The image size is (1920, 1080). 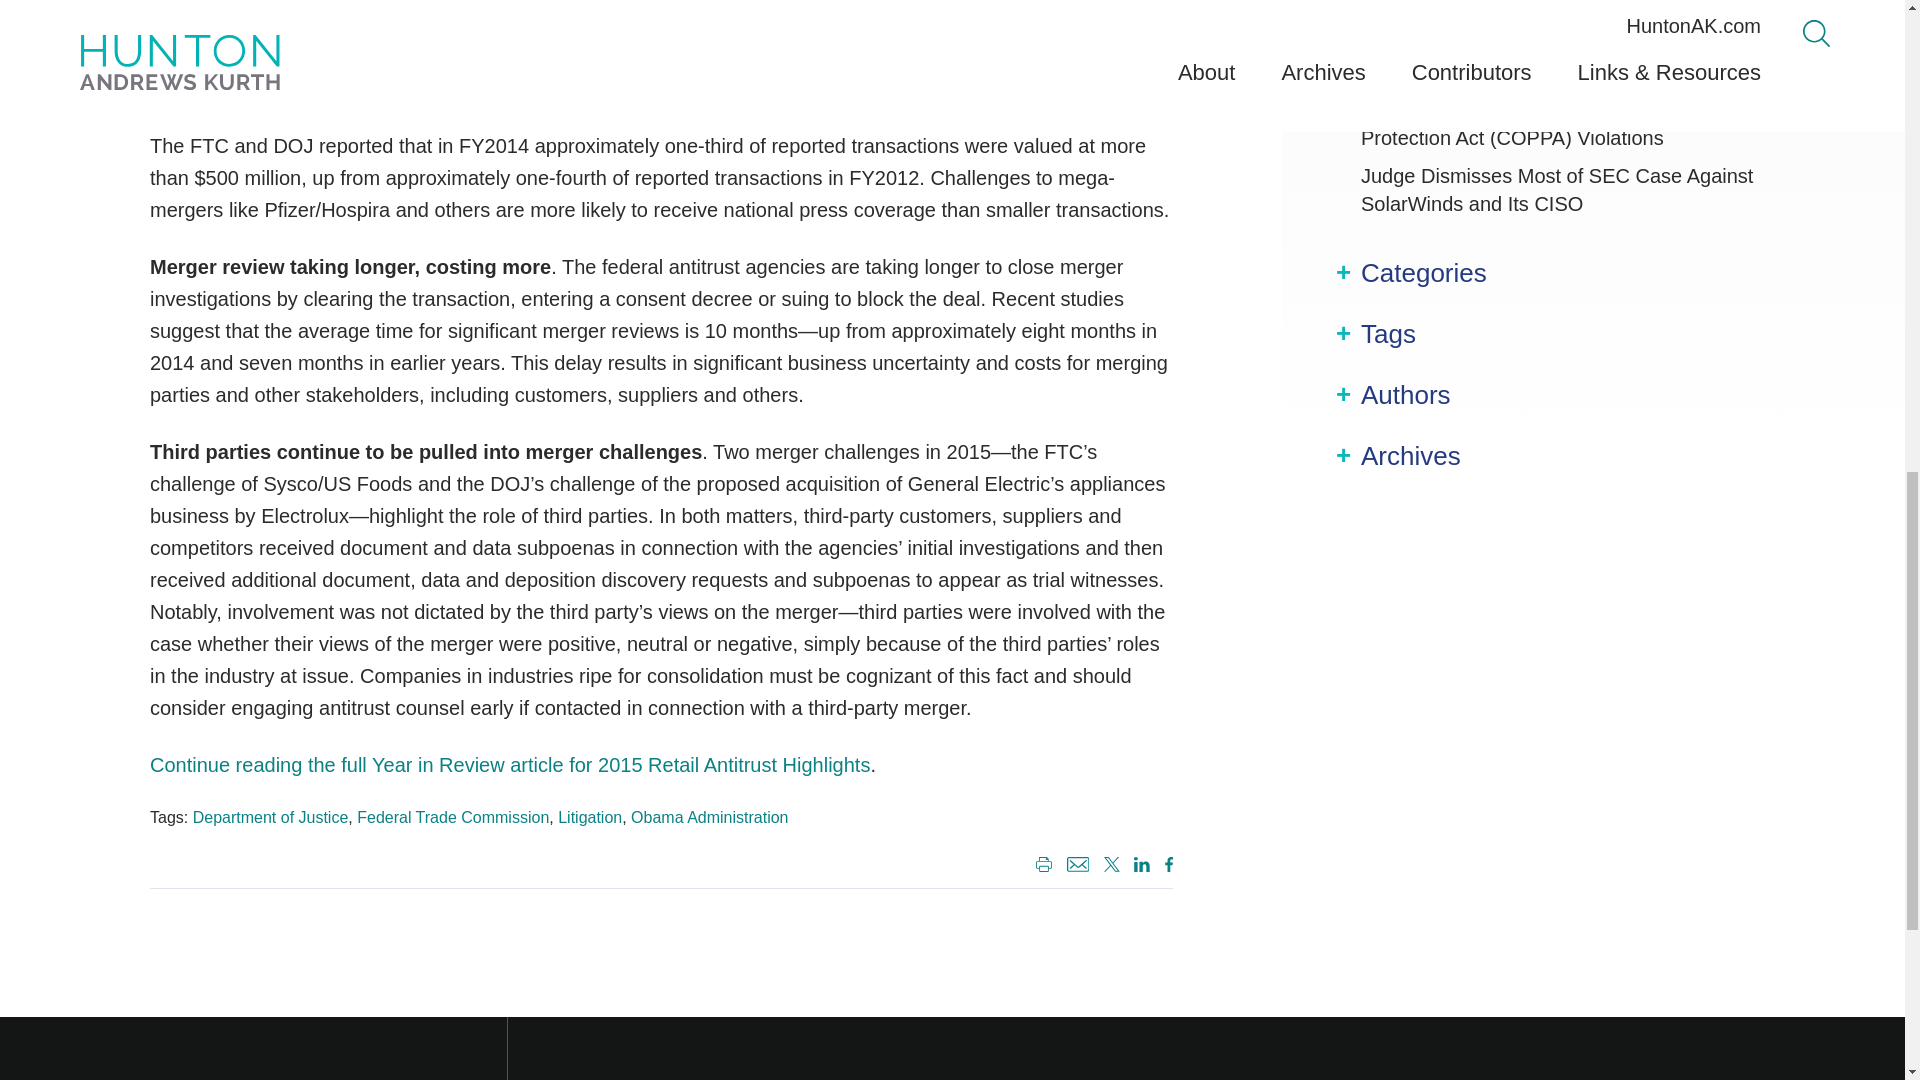 What do you see at coordinates (1424, 274) in the screenshot?
I see `Categories` at bounding box center [1424, 274].